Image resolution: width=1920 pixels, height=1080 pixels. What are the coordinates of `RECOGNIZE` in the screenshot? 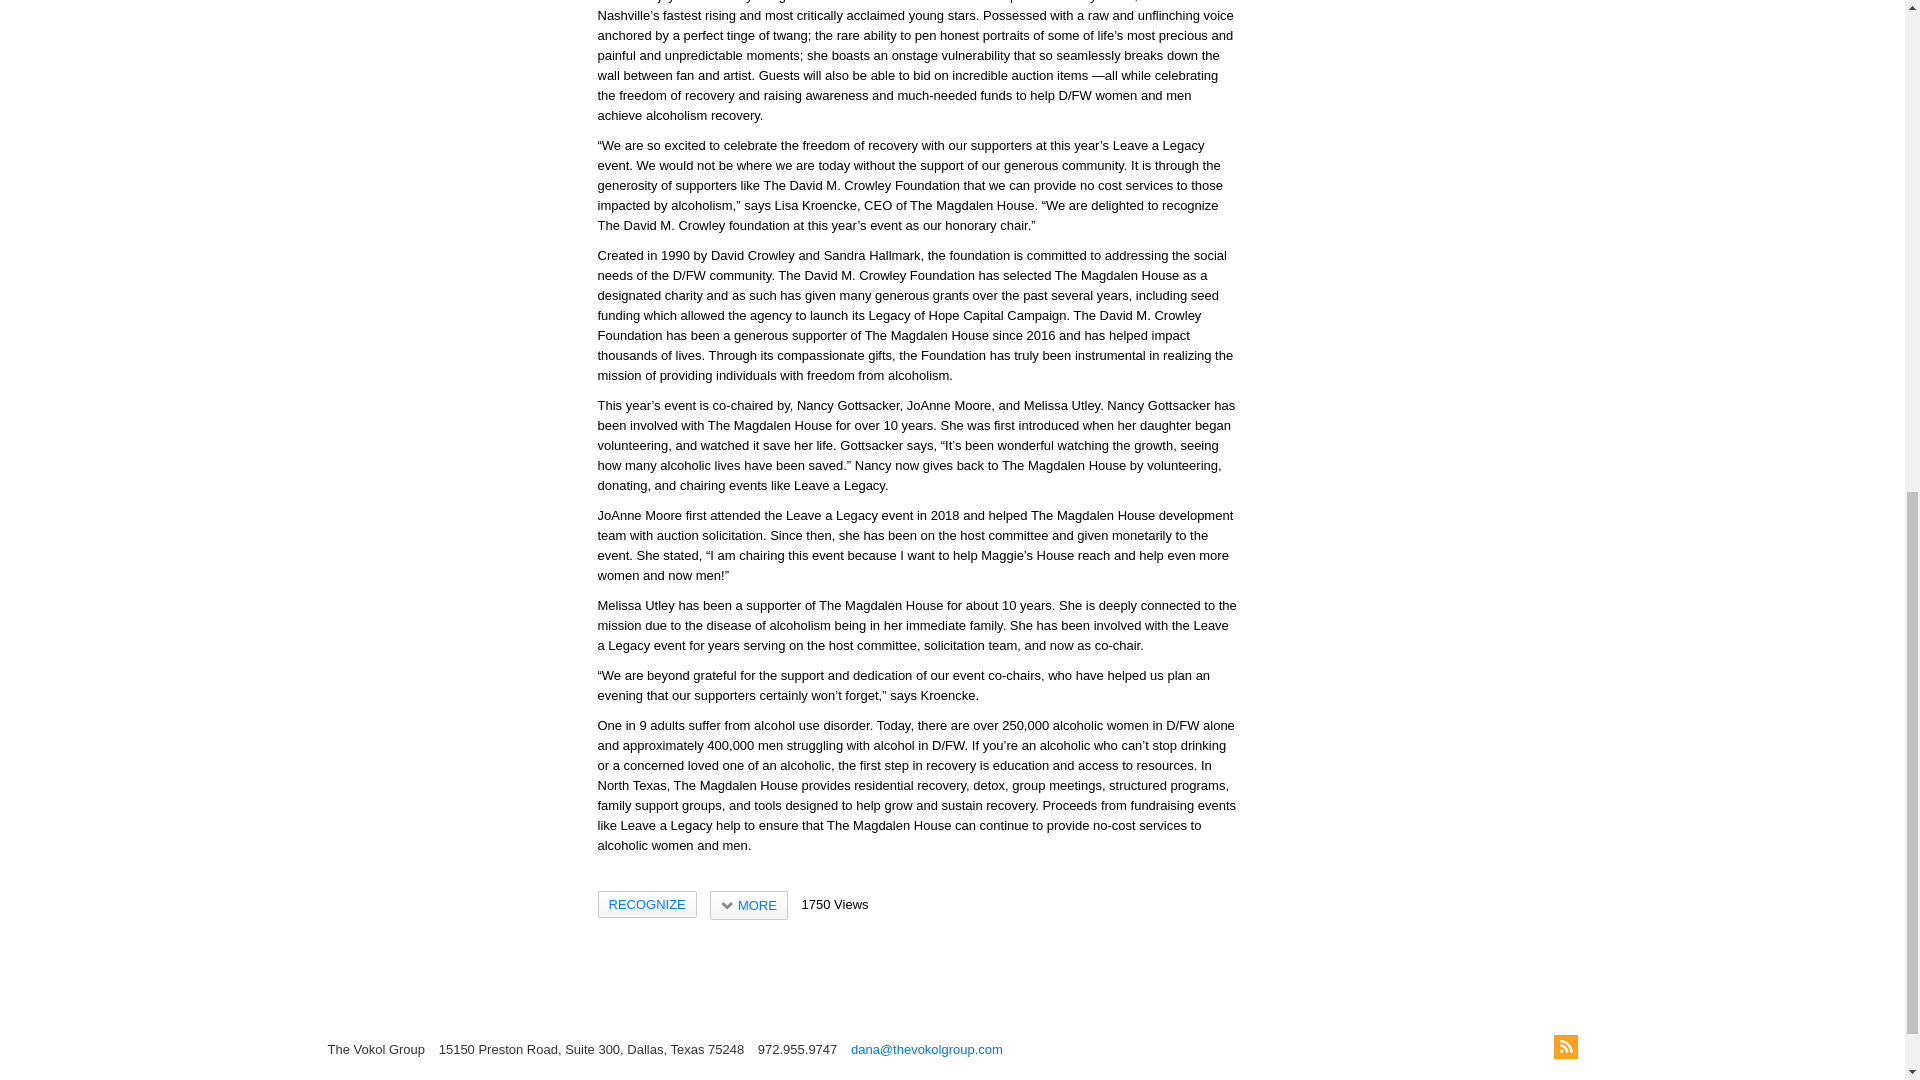 It's located at (646, 904).